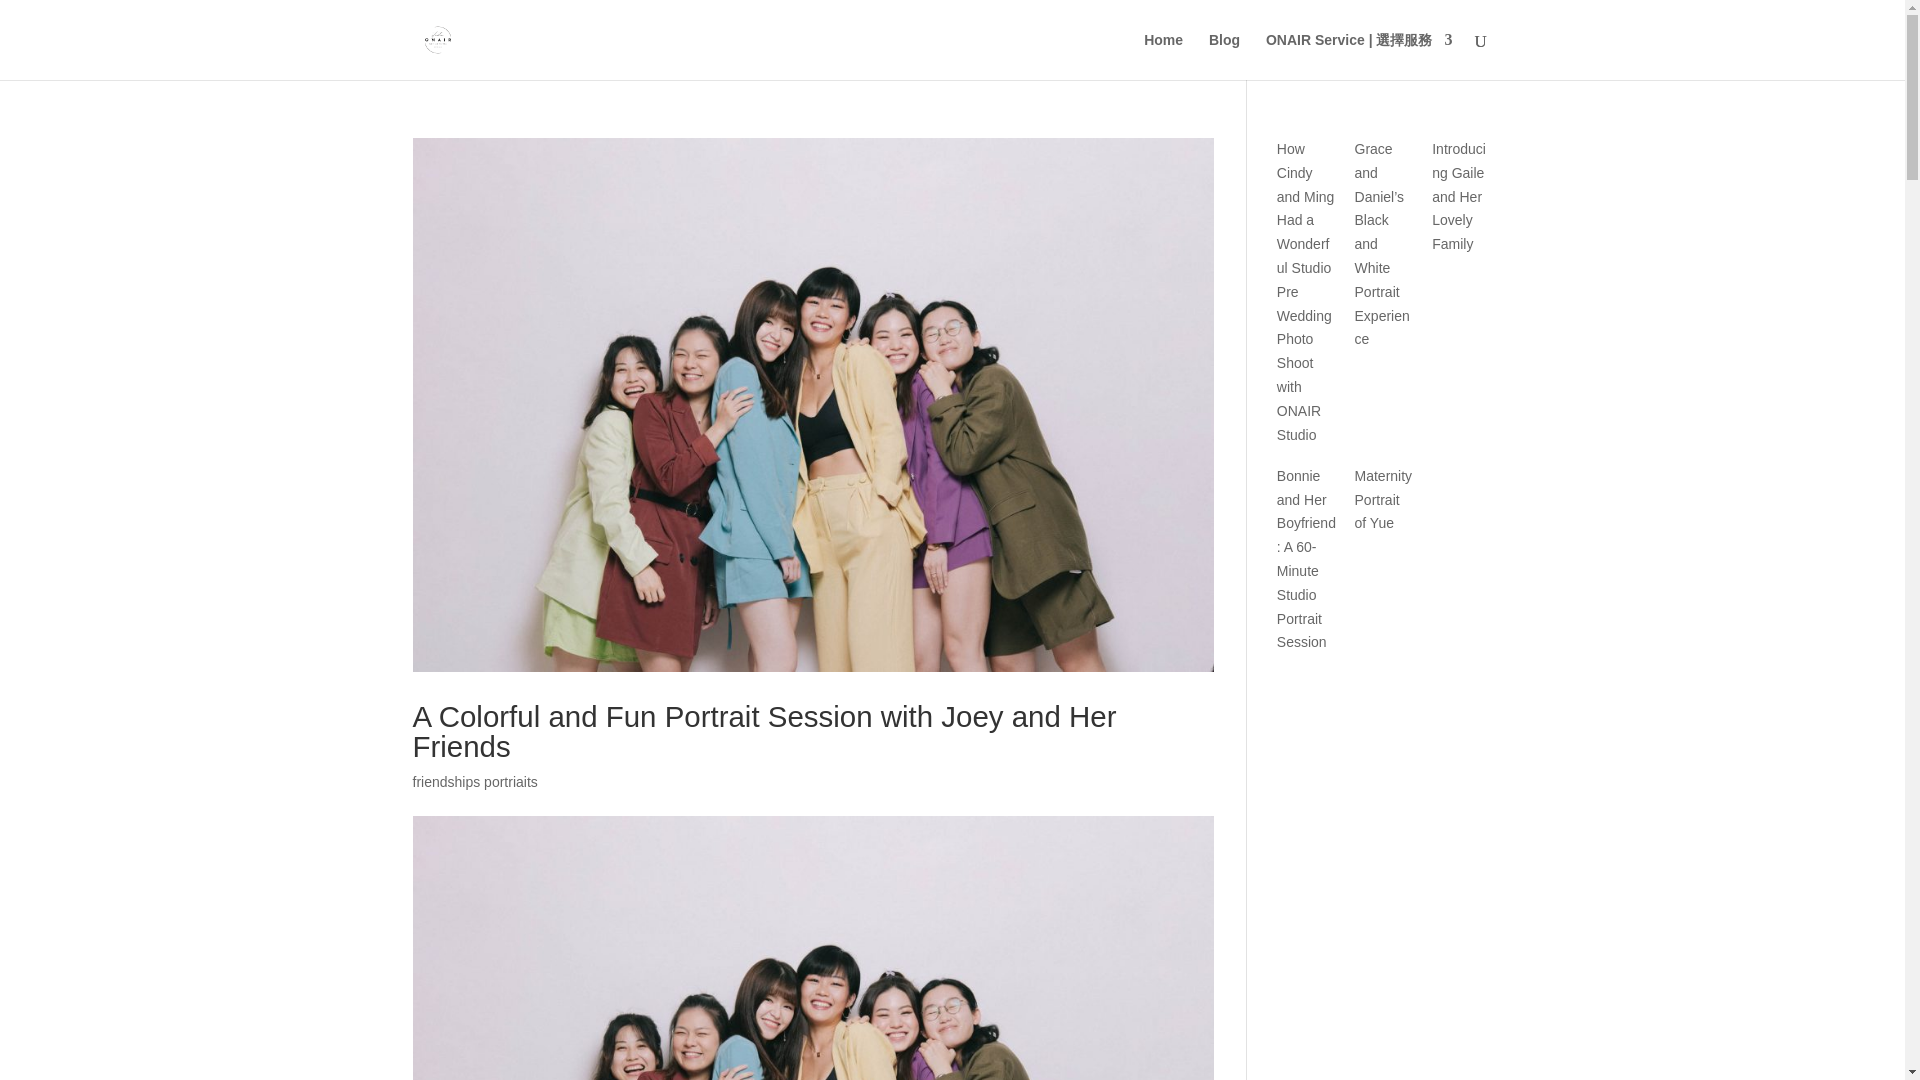  I want to click on Home, so click(1163, 56).